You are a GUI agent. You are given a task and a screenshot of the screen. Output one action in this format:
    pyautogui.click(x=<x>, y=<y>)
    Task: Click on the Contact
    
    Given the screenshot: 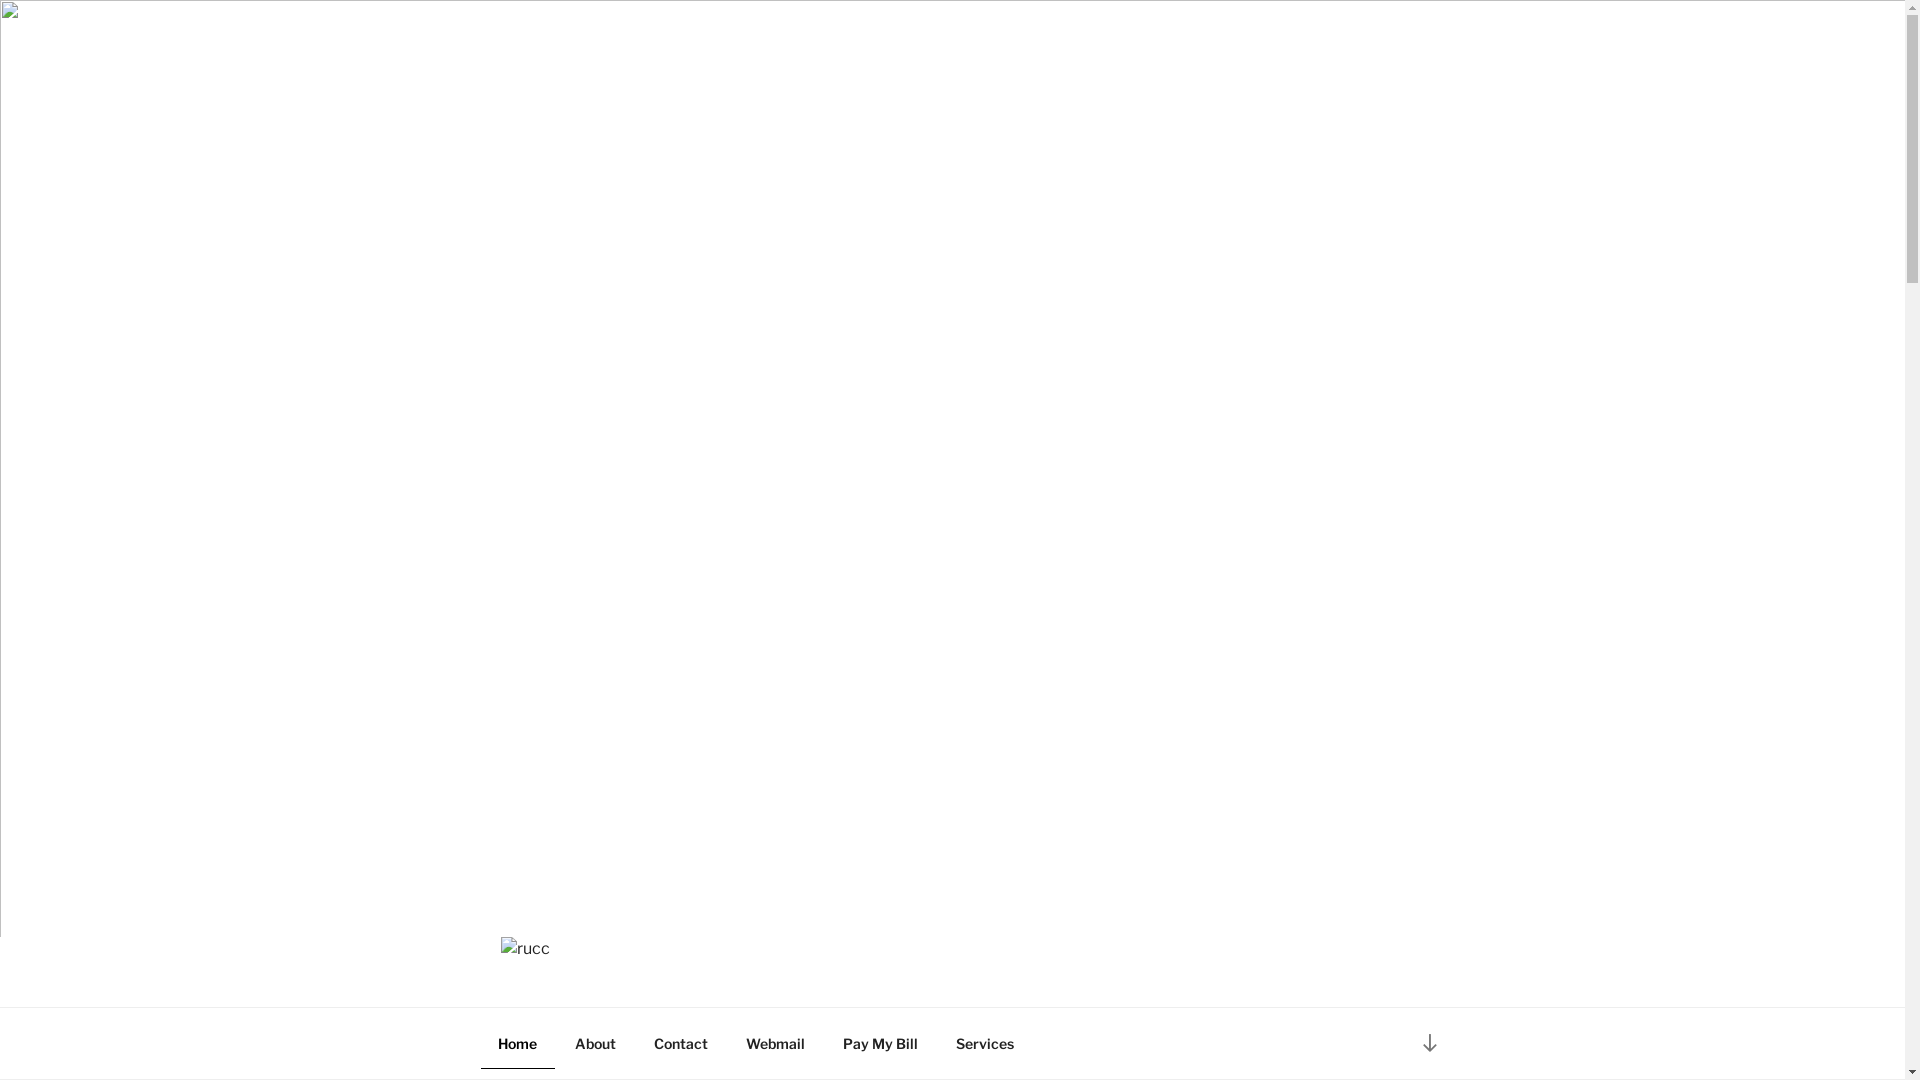 What is the action you would take?
    pyautogui.click(x=680, y=1042)
    